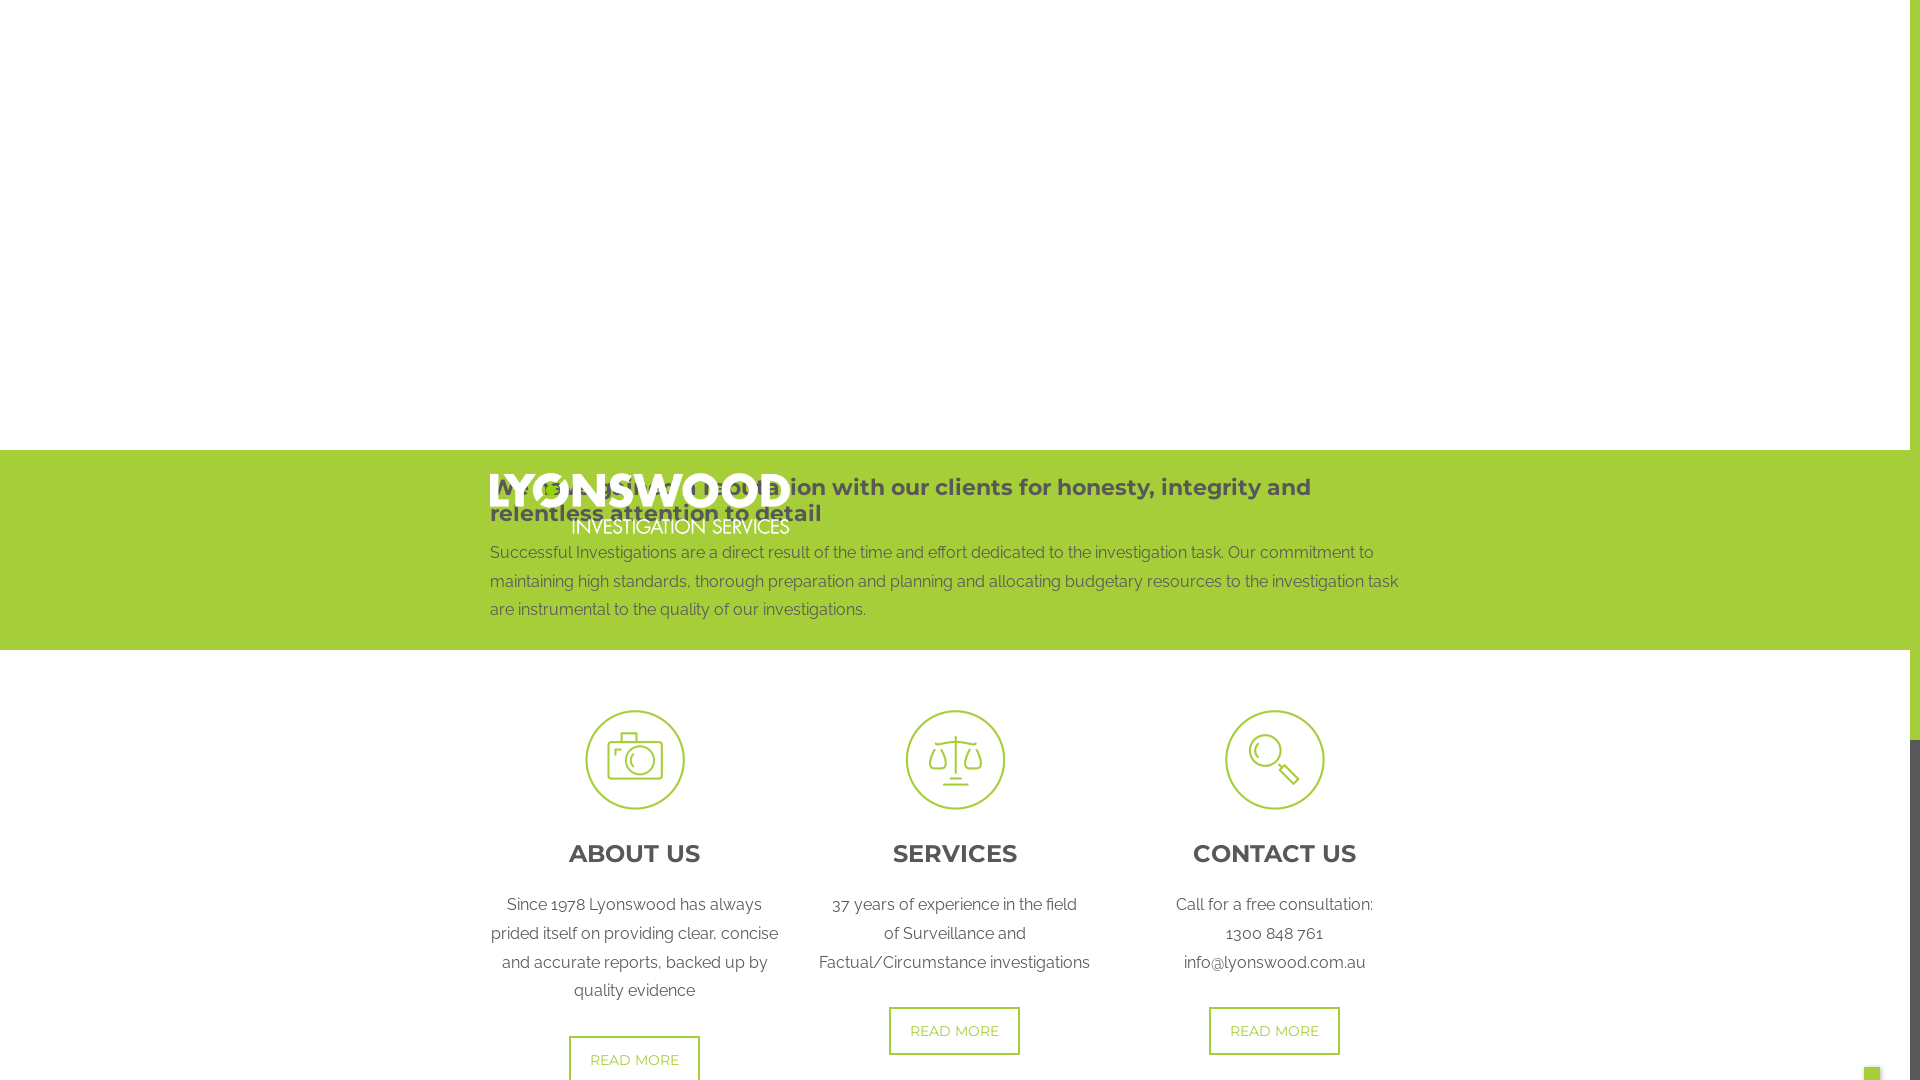 Image resolution: width=1920 pixels, height=1080 pixels. Describe the element at coordinates (960, 102) in the screenshot. I see `HOME` at that location.